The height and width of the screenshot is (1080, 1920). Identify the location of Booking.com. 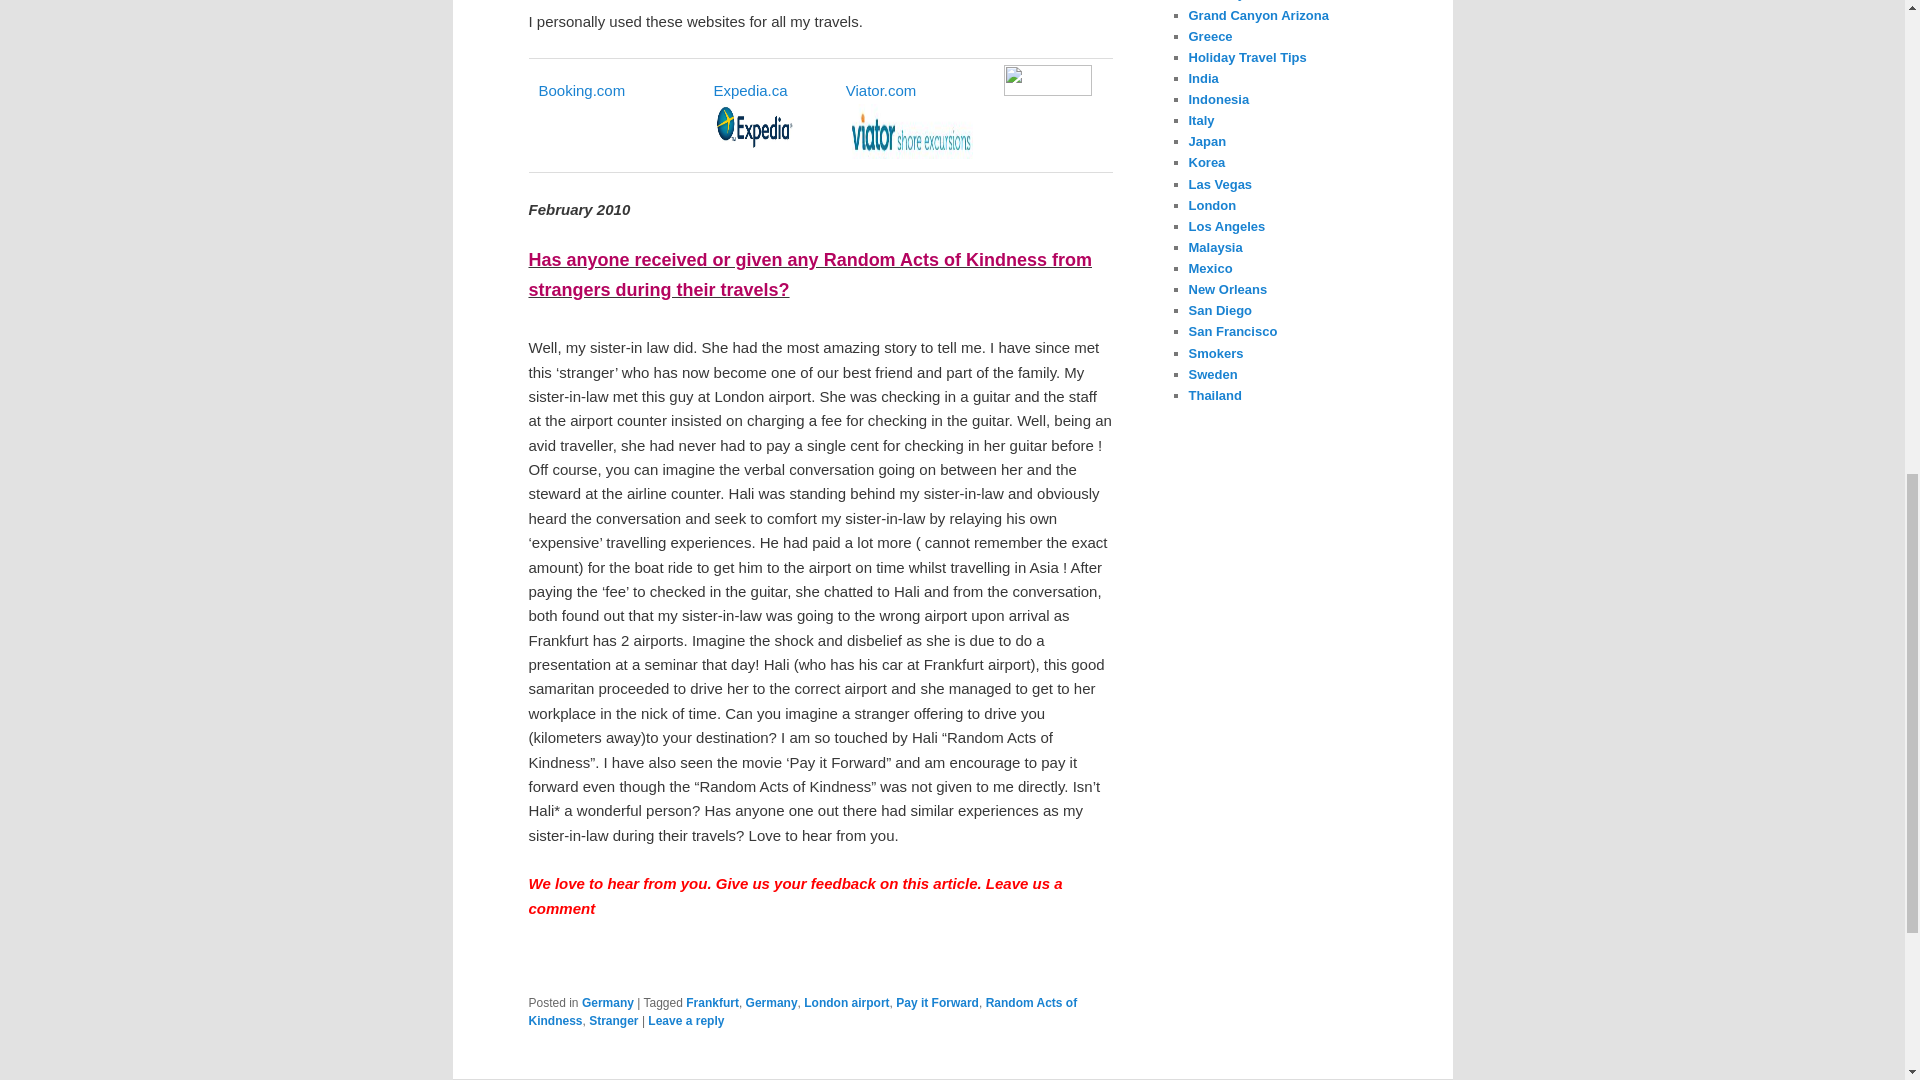
(581, 90).